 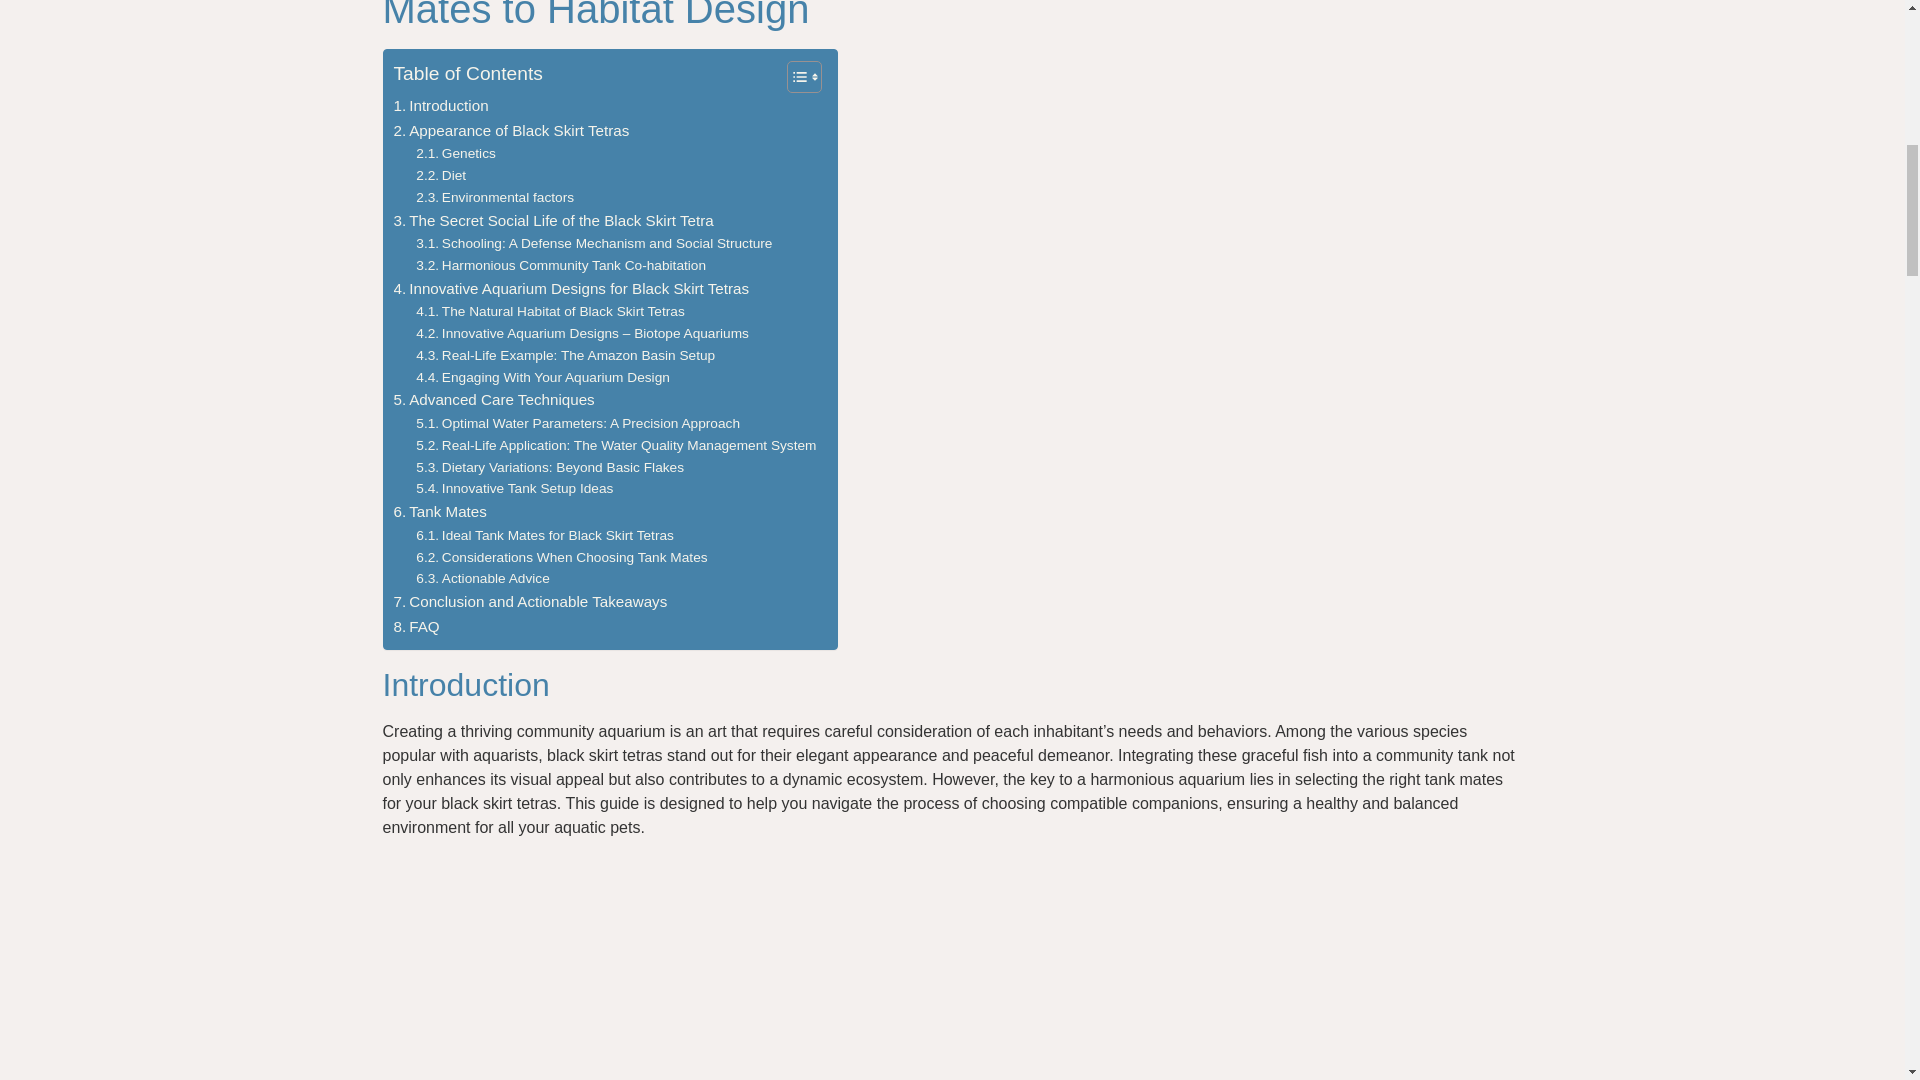 I want to click on The Natural Habitat of Black Skirt Tetras, so click(x=550, y=312).